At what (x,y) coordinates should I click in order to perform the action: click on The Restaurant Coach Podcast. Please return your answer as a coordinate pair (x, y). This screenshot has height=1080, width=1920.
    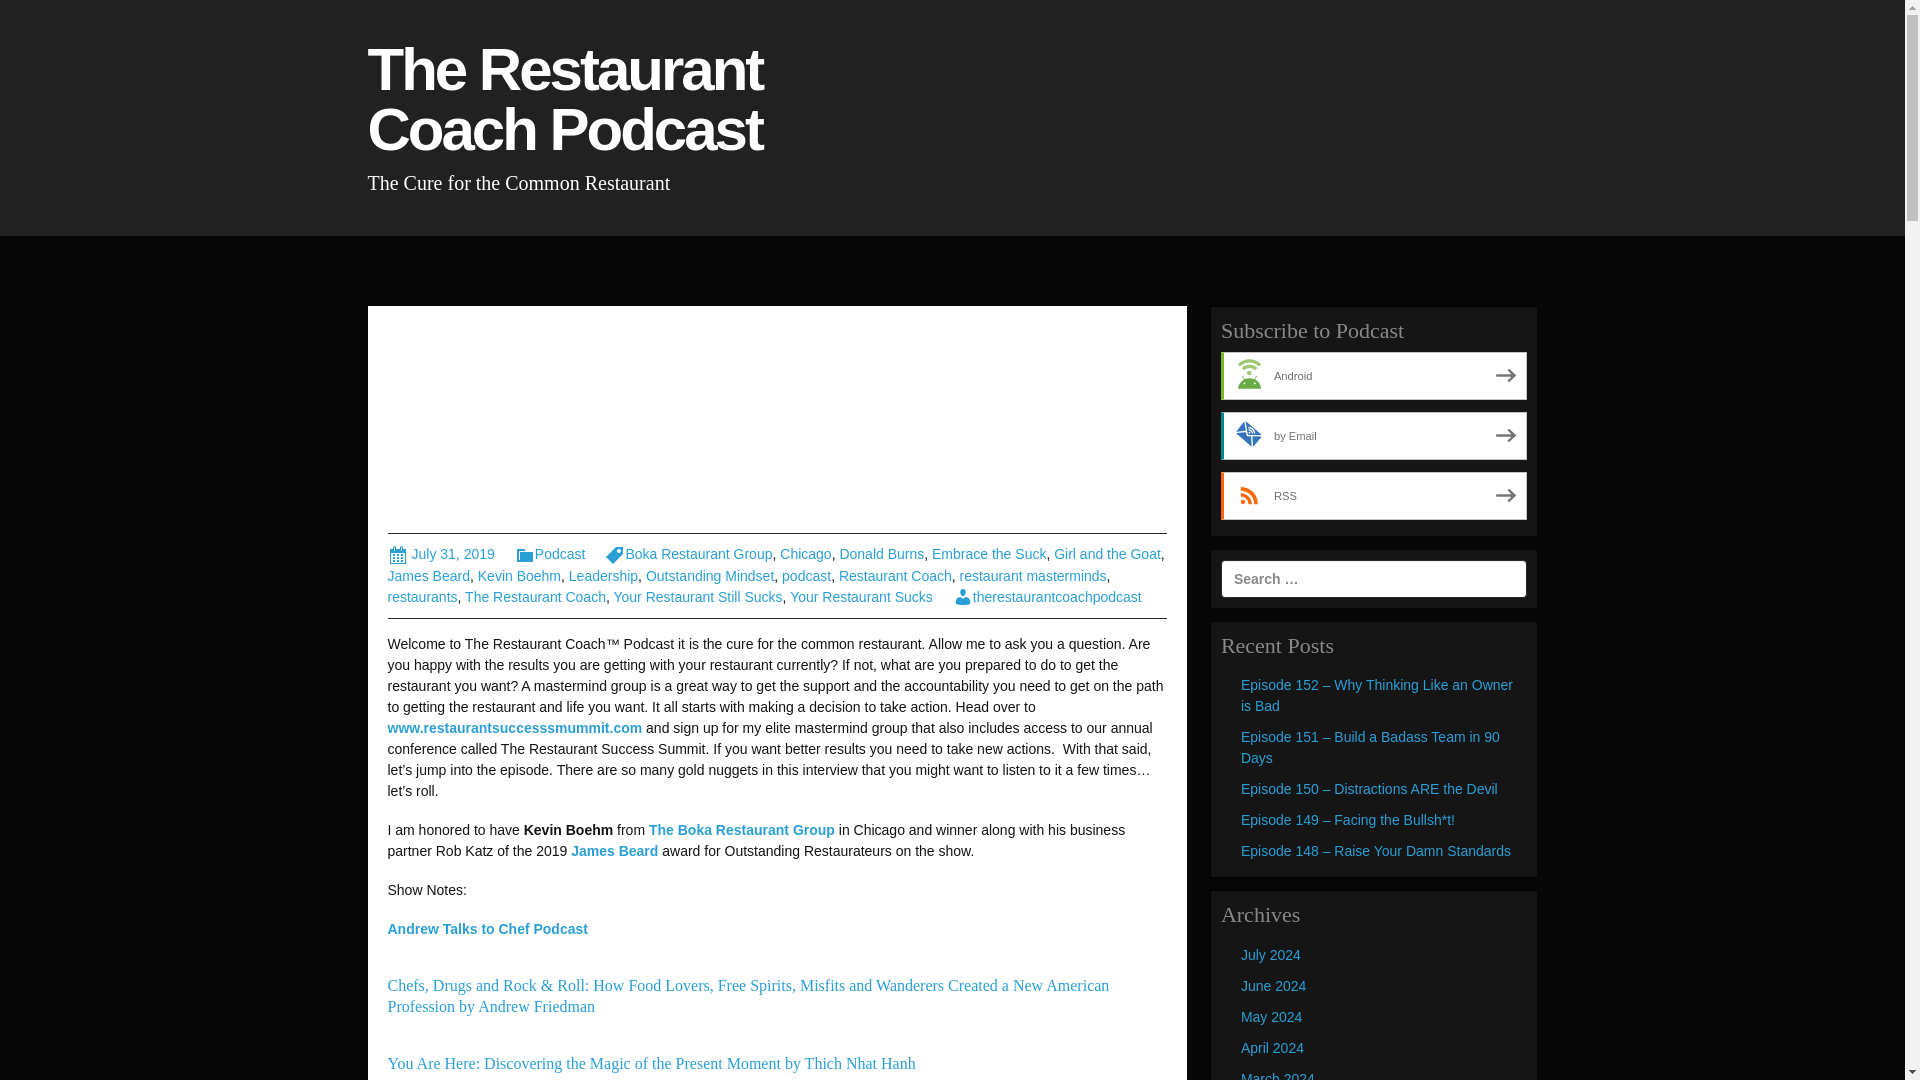
    Looking at the image, I should click on (574, 108).